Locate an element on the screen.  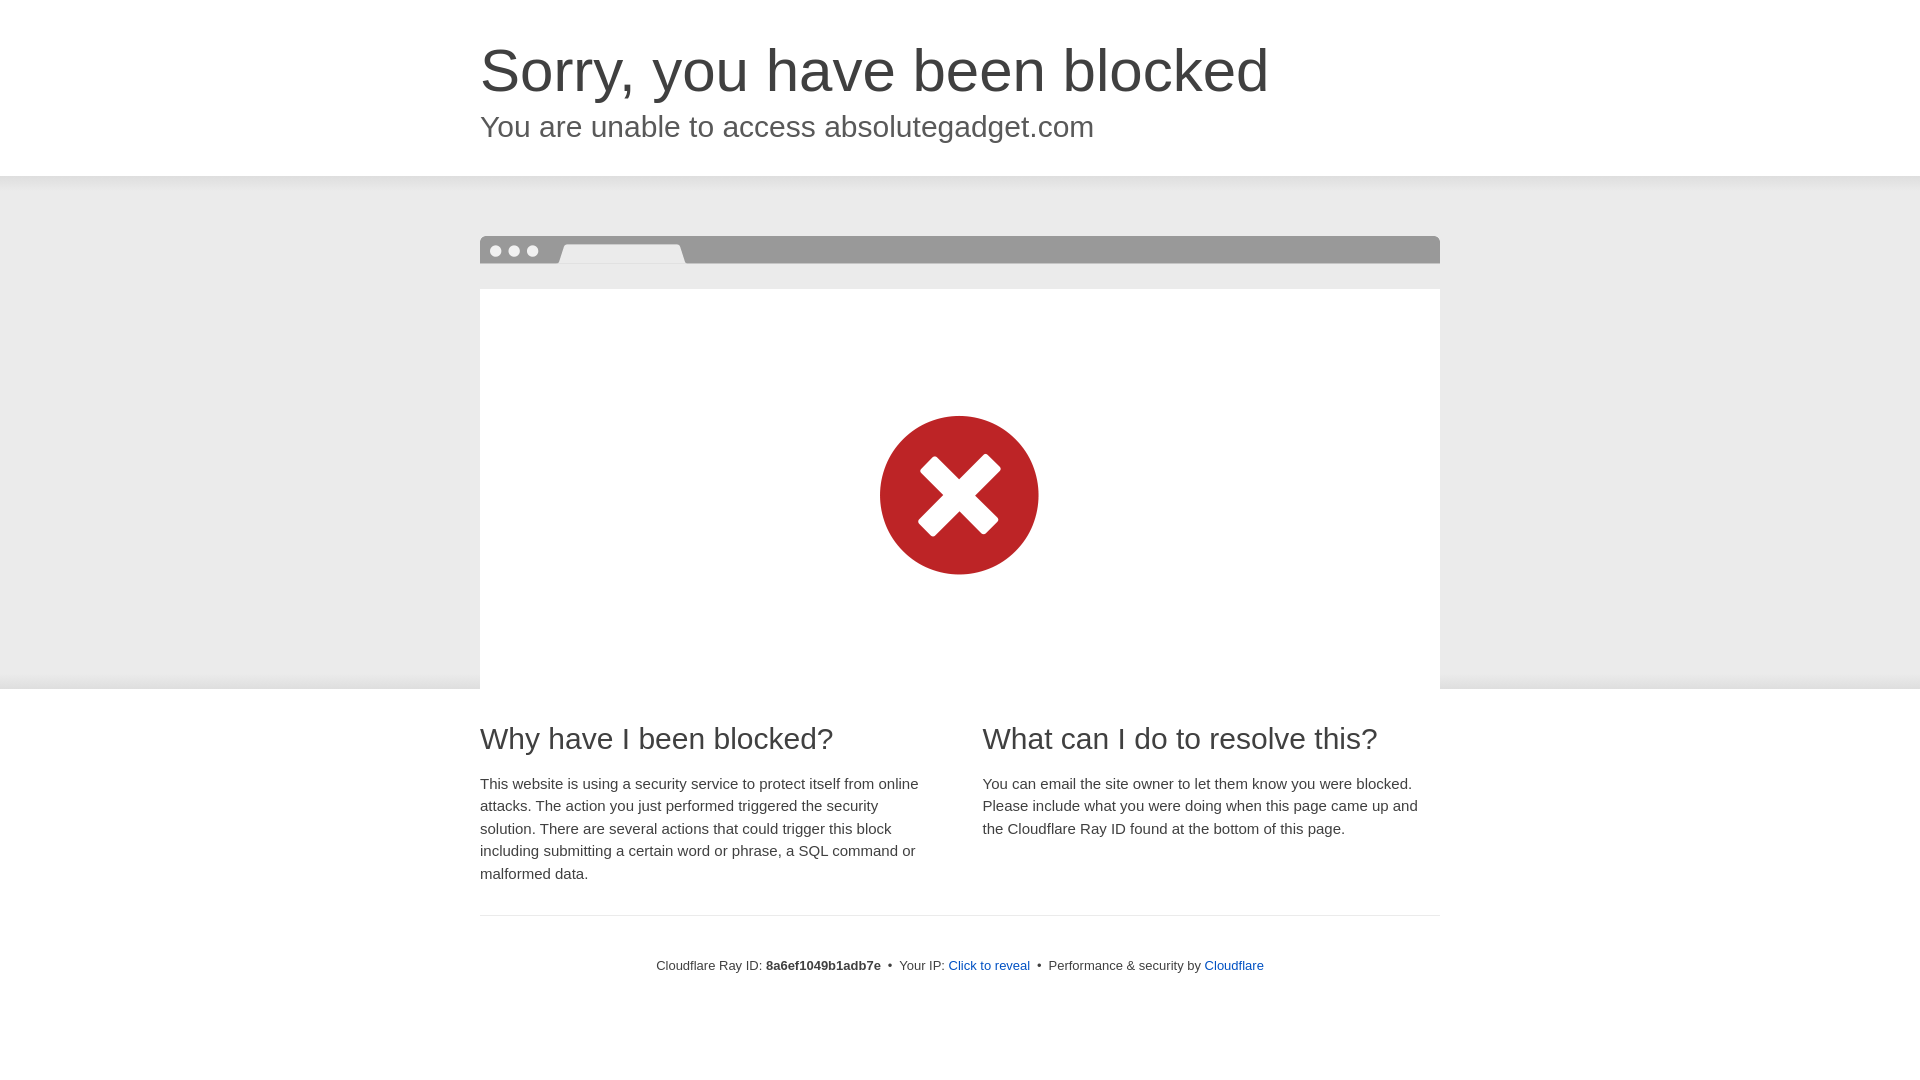
Cloudflare is located at coordinates (1234, 965).